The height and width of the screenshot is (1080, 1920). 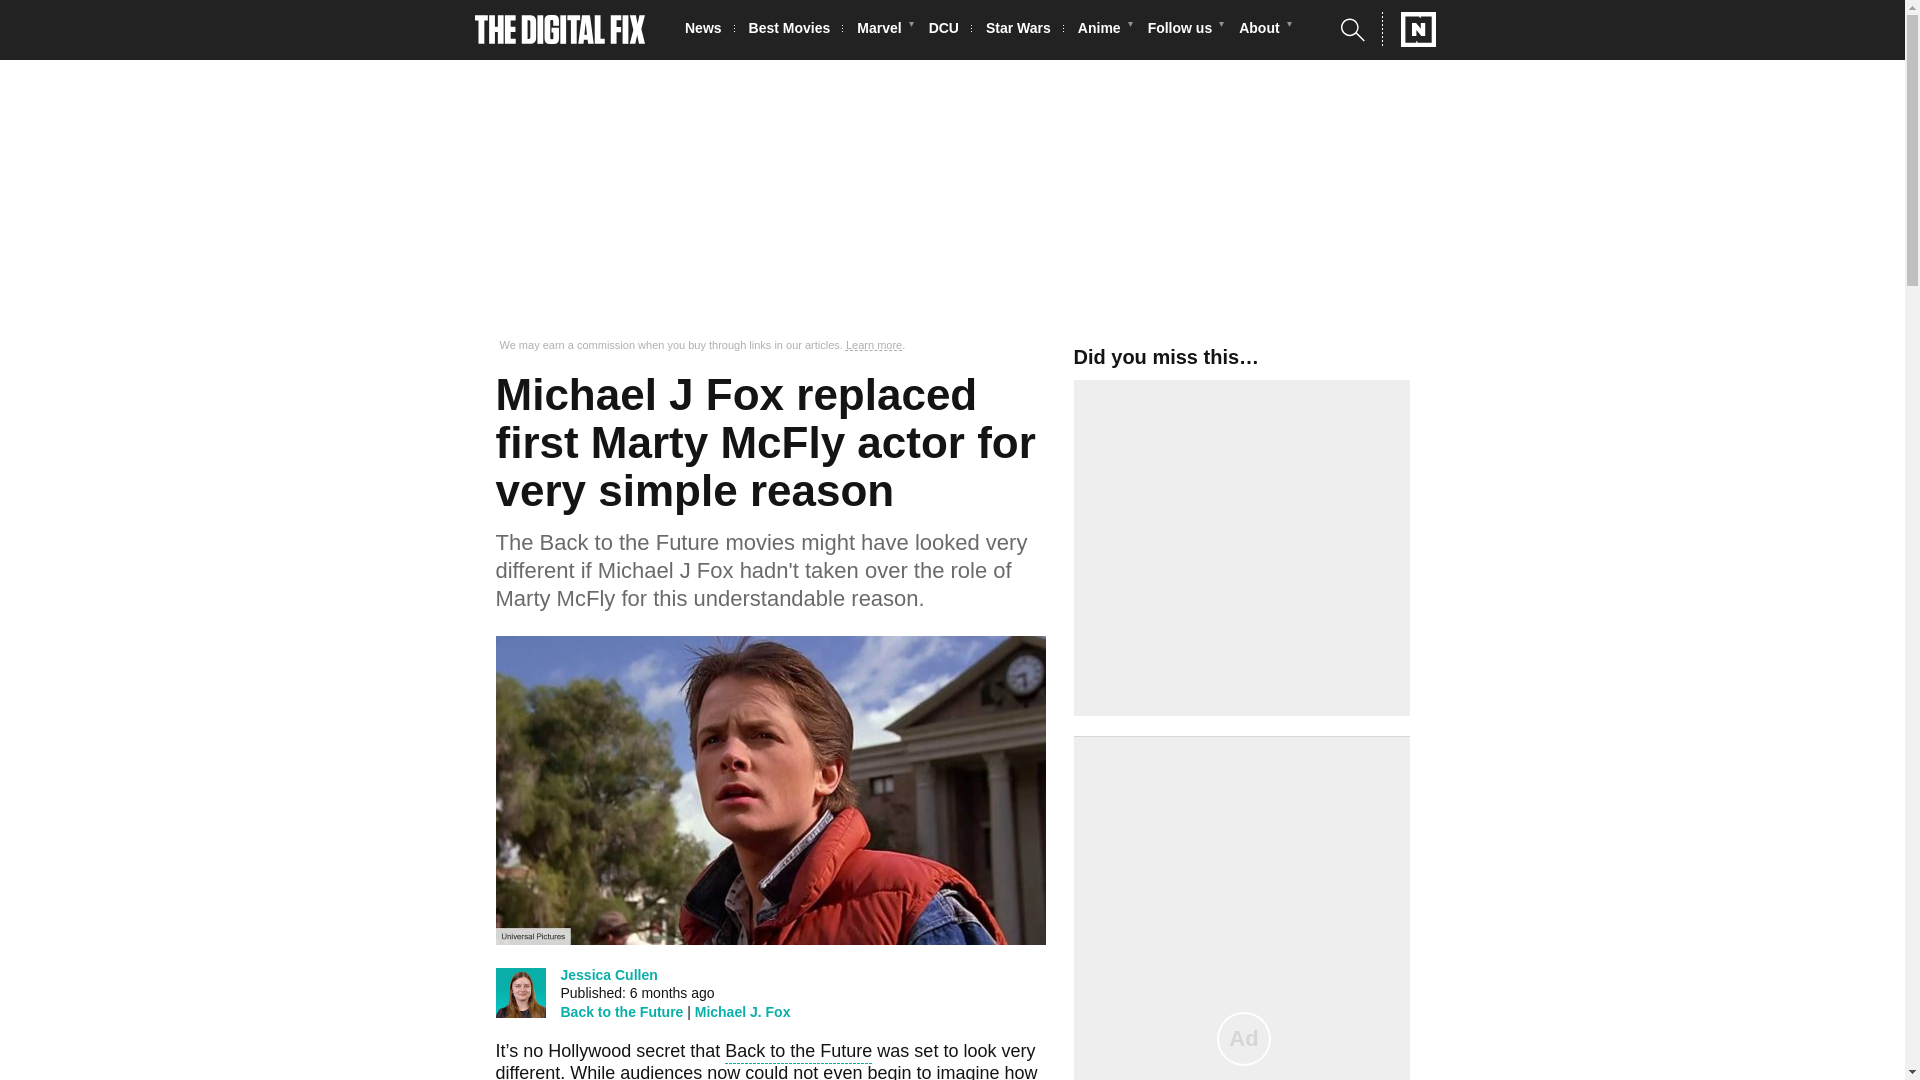 I want to click on Network N Media, so click(x=1409, y=29).